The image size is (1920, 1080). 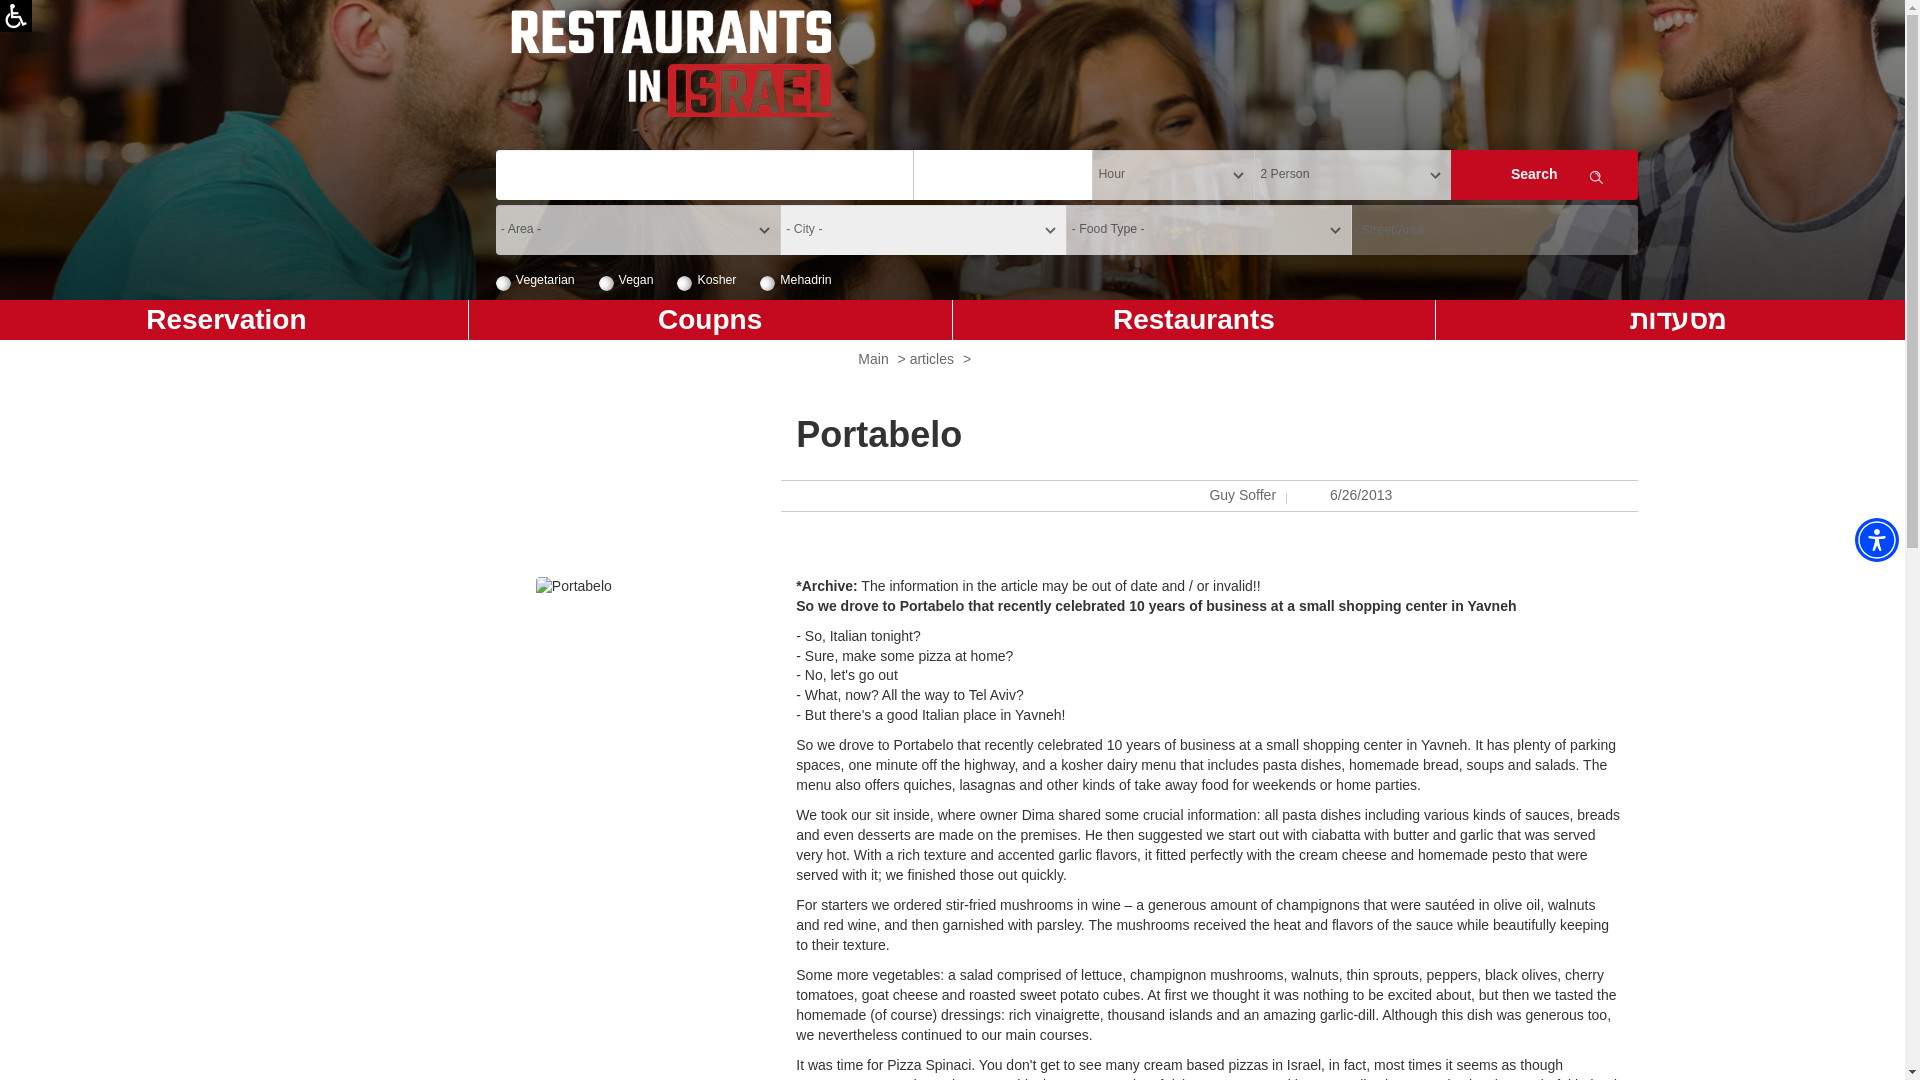 I want to click on Free Search: Restraurant in Tel aviv ..., so click(x=704, y=174).